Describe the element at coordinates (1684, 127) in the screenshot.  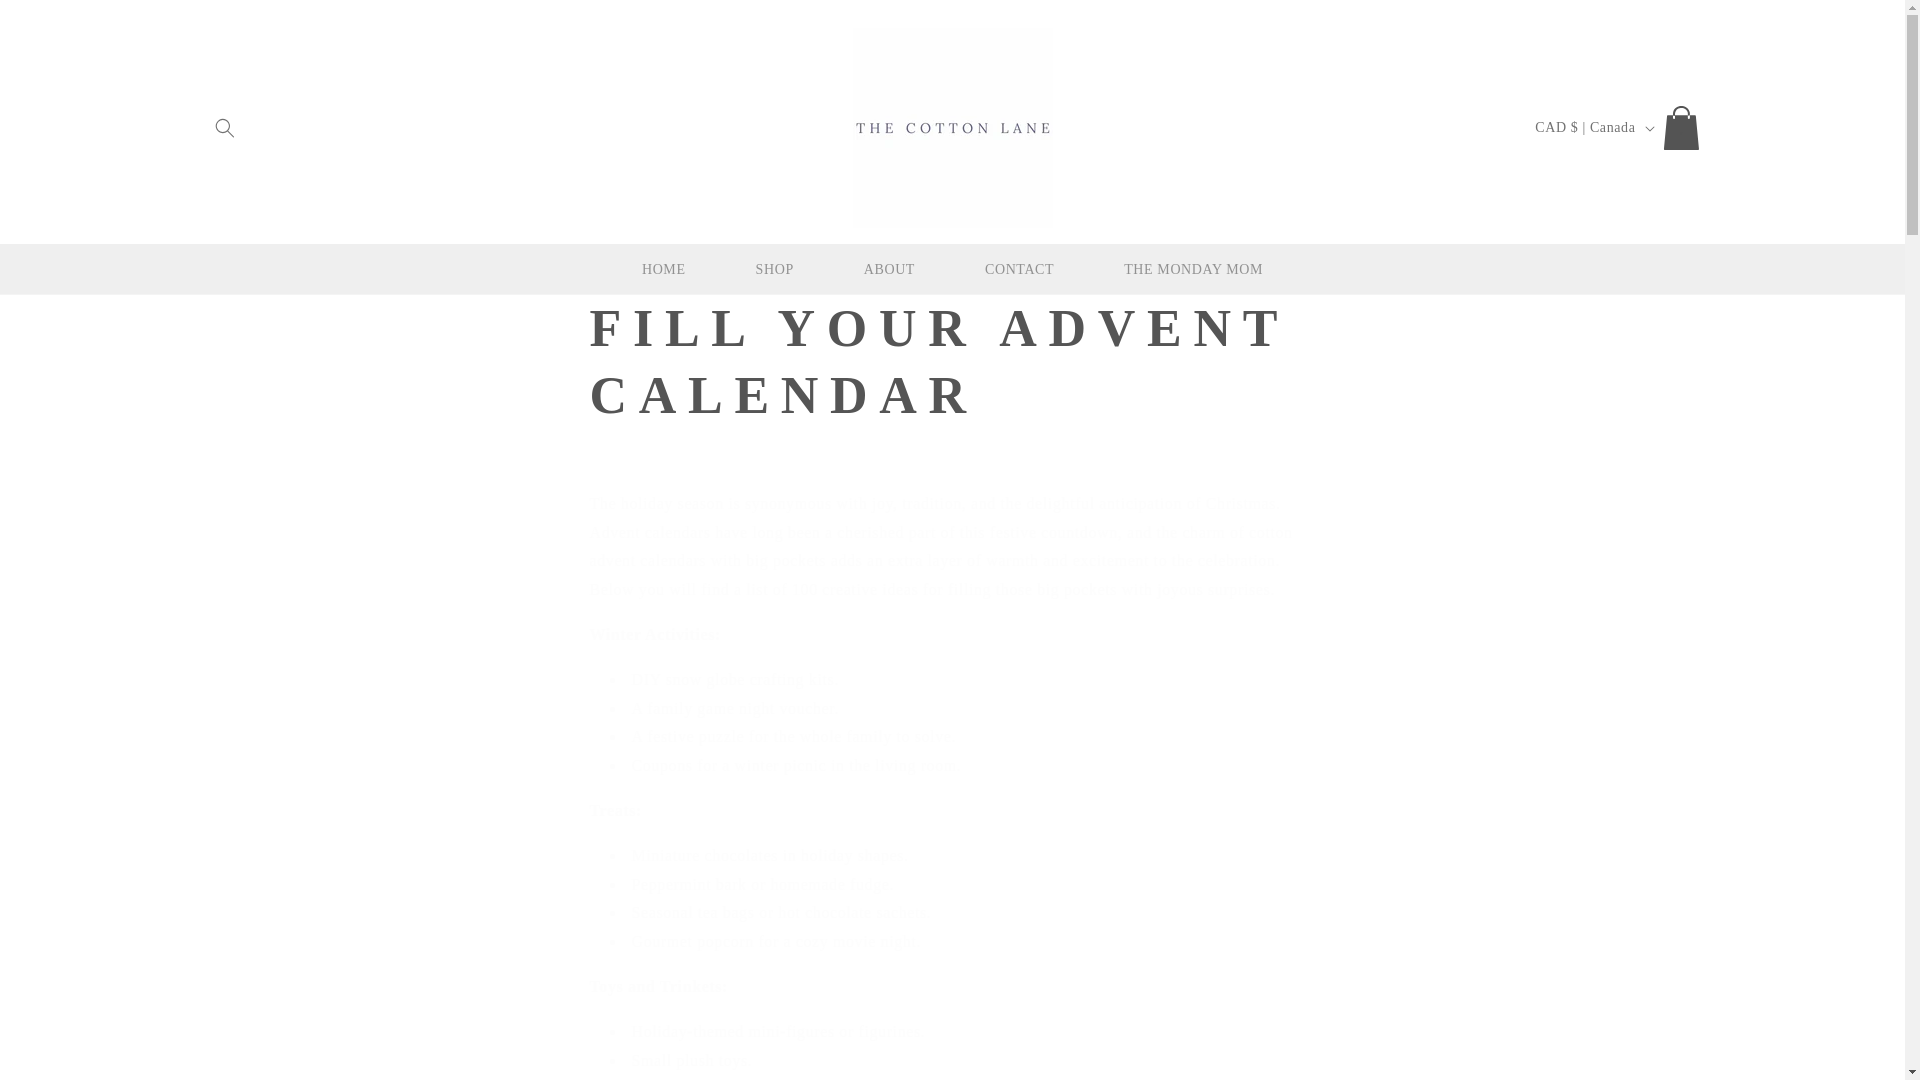
I see `0` at that location.